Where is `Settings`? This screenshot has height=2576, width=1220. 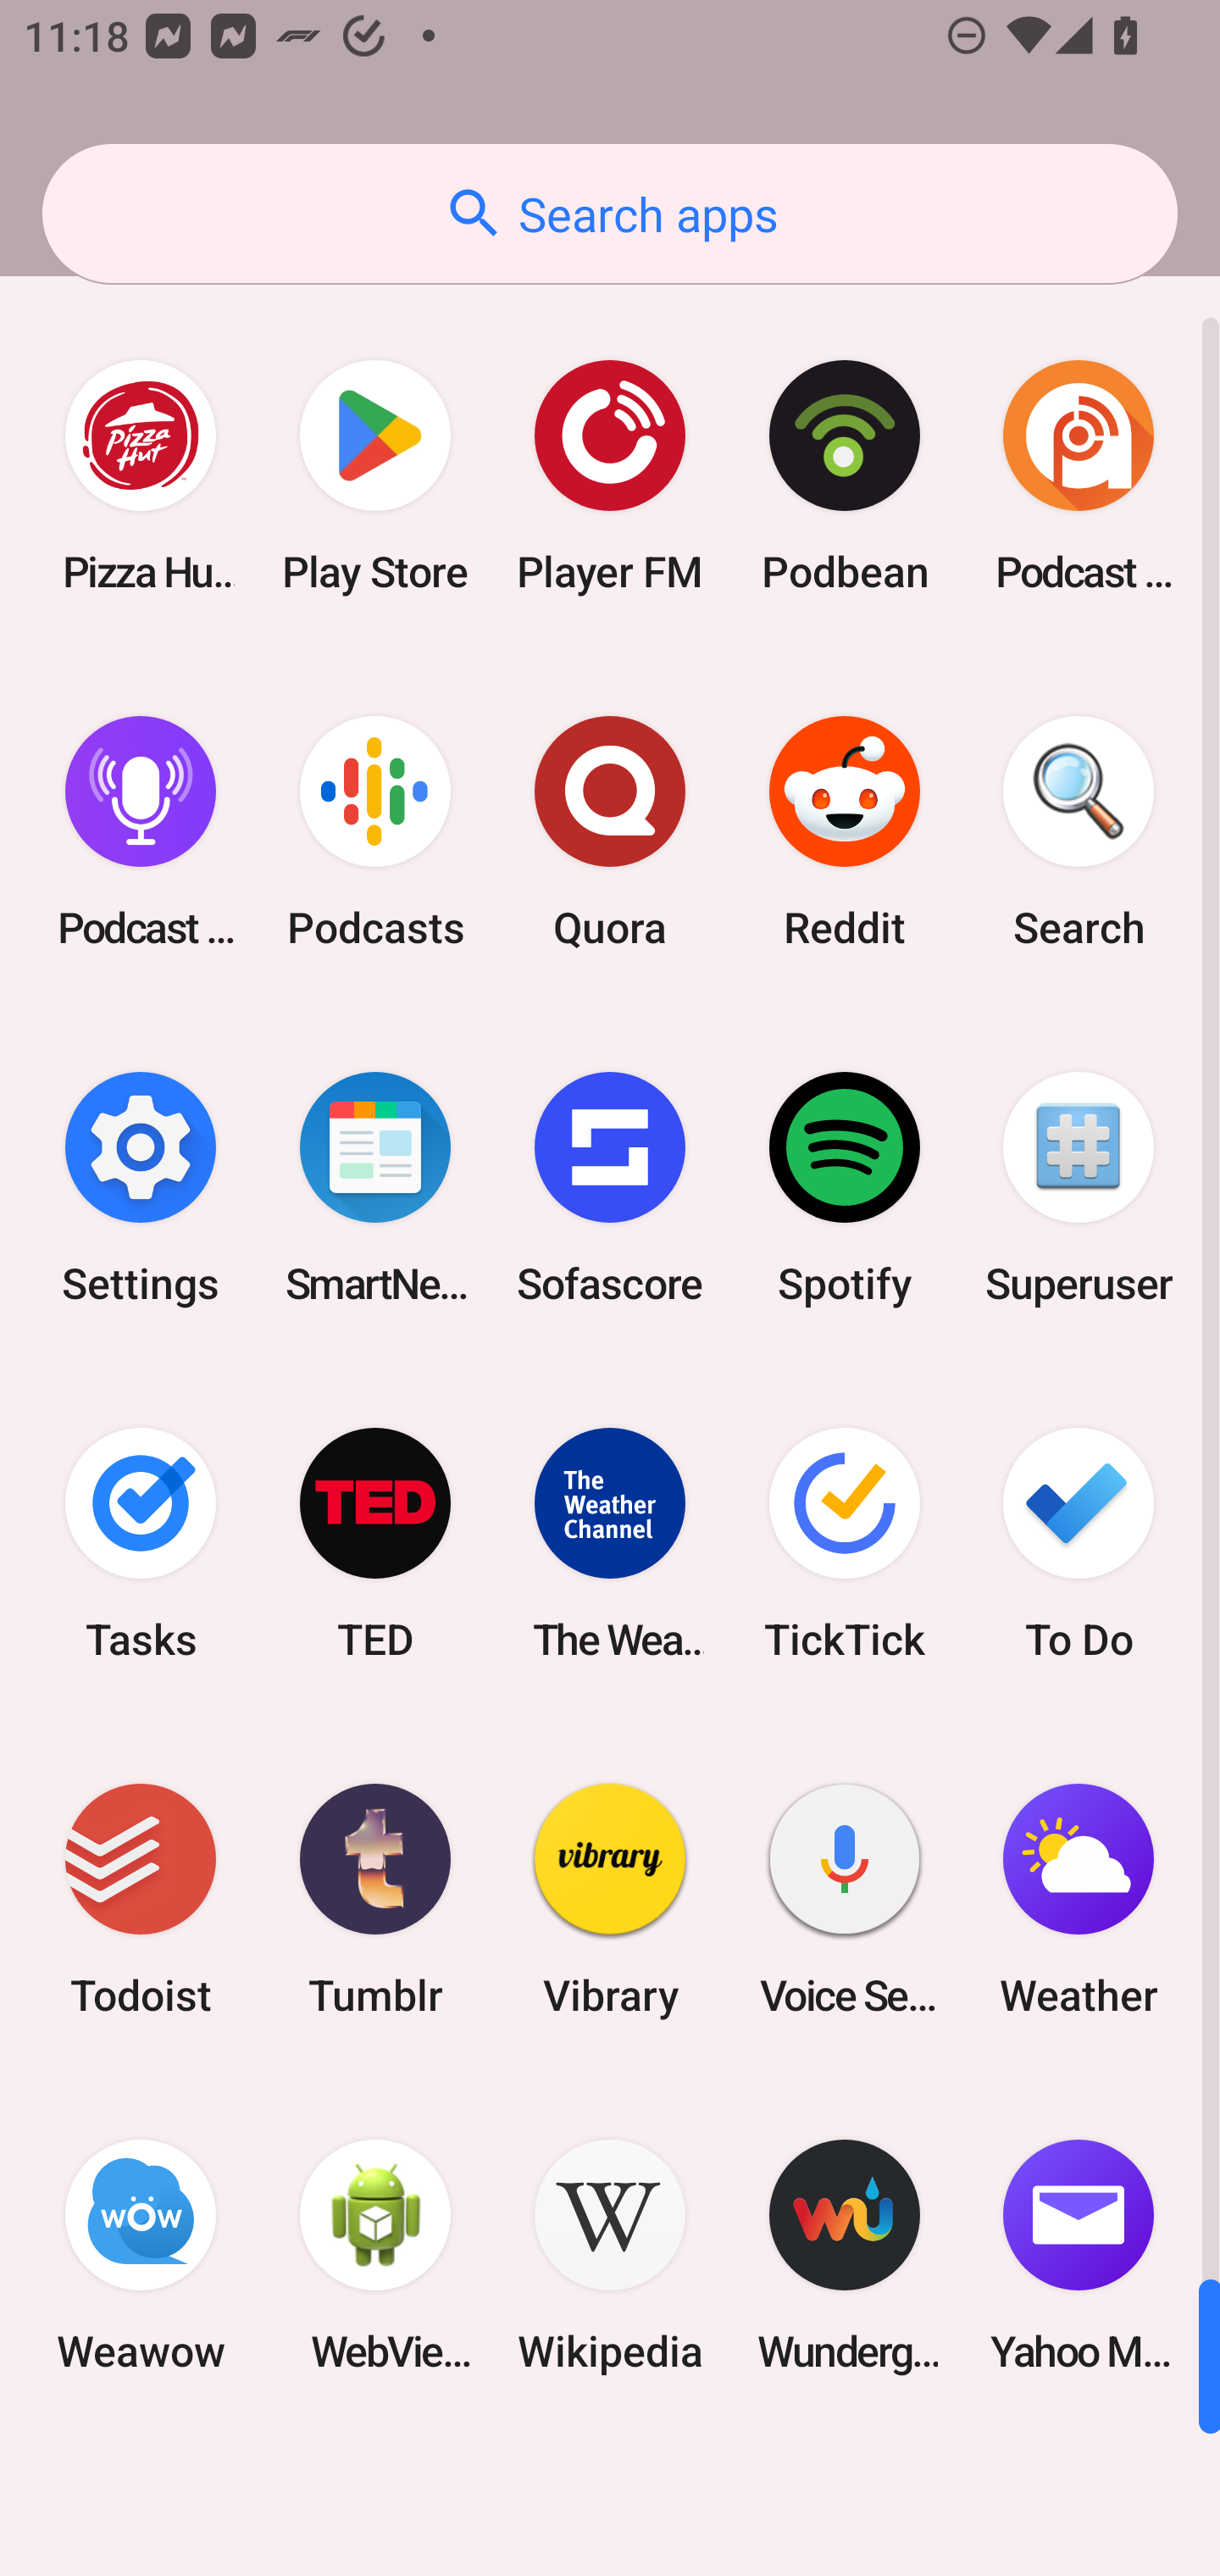 Settings is located at coordinates (141, 1187).